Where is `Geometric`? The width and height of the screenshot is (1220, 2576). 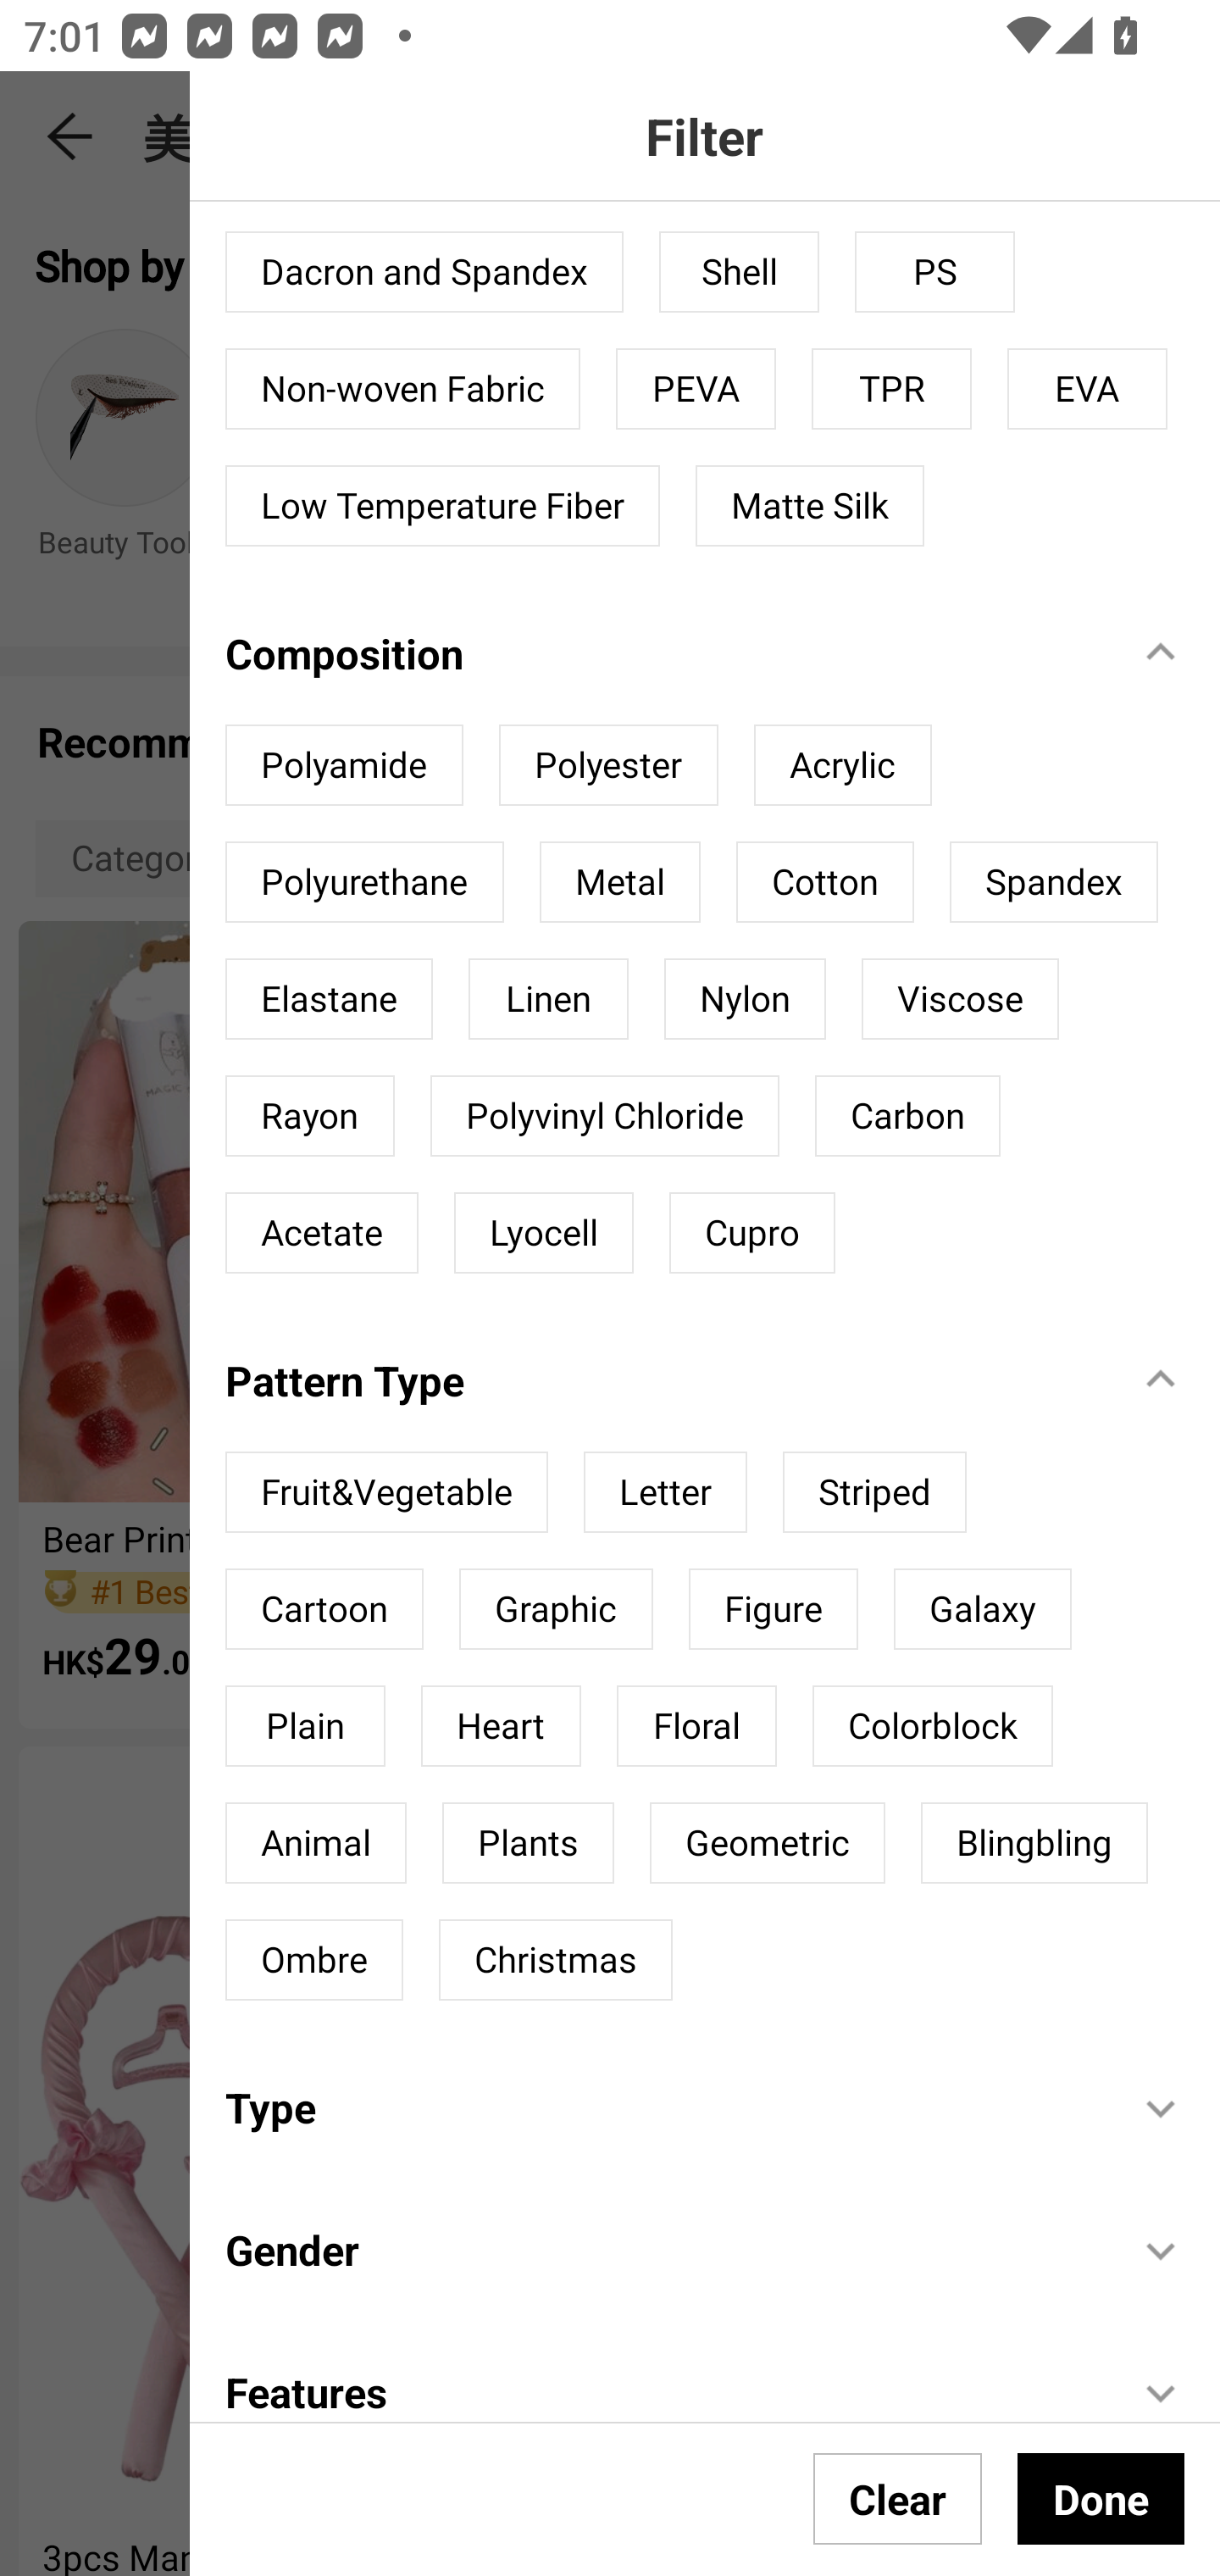
Geometric is located at coordinates (768, 1843).